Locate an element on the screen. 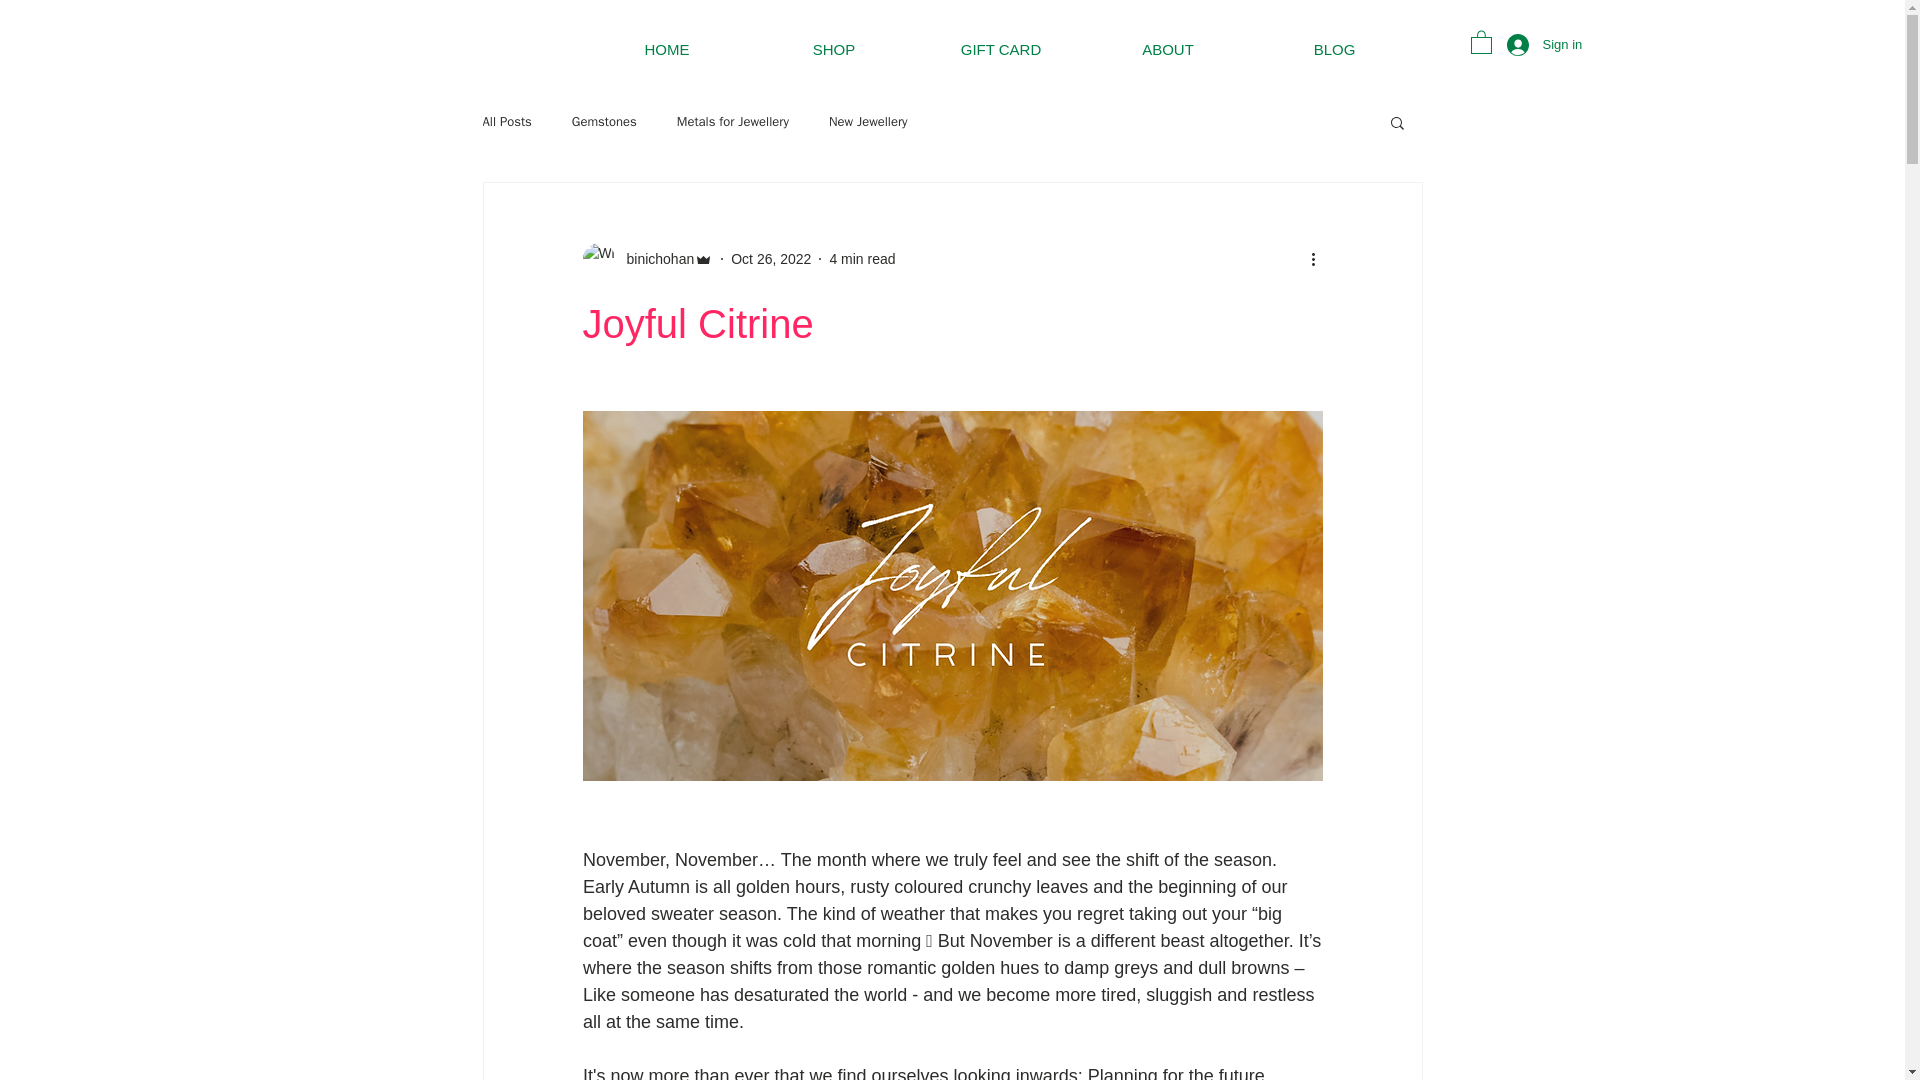 The width and height of the screenshot is (1920, 1080). ABOUT is located at coordinates (1168, 56).